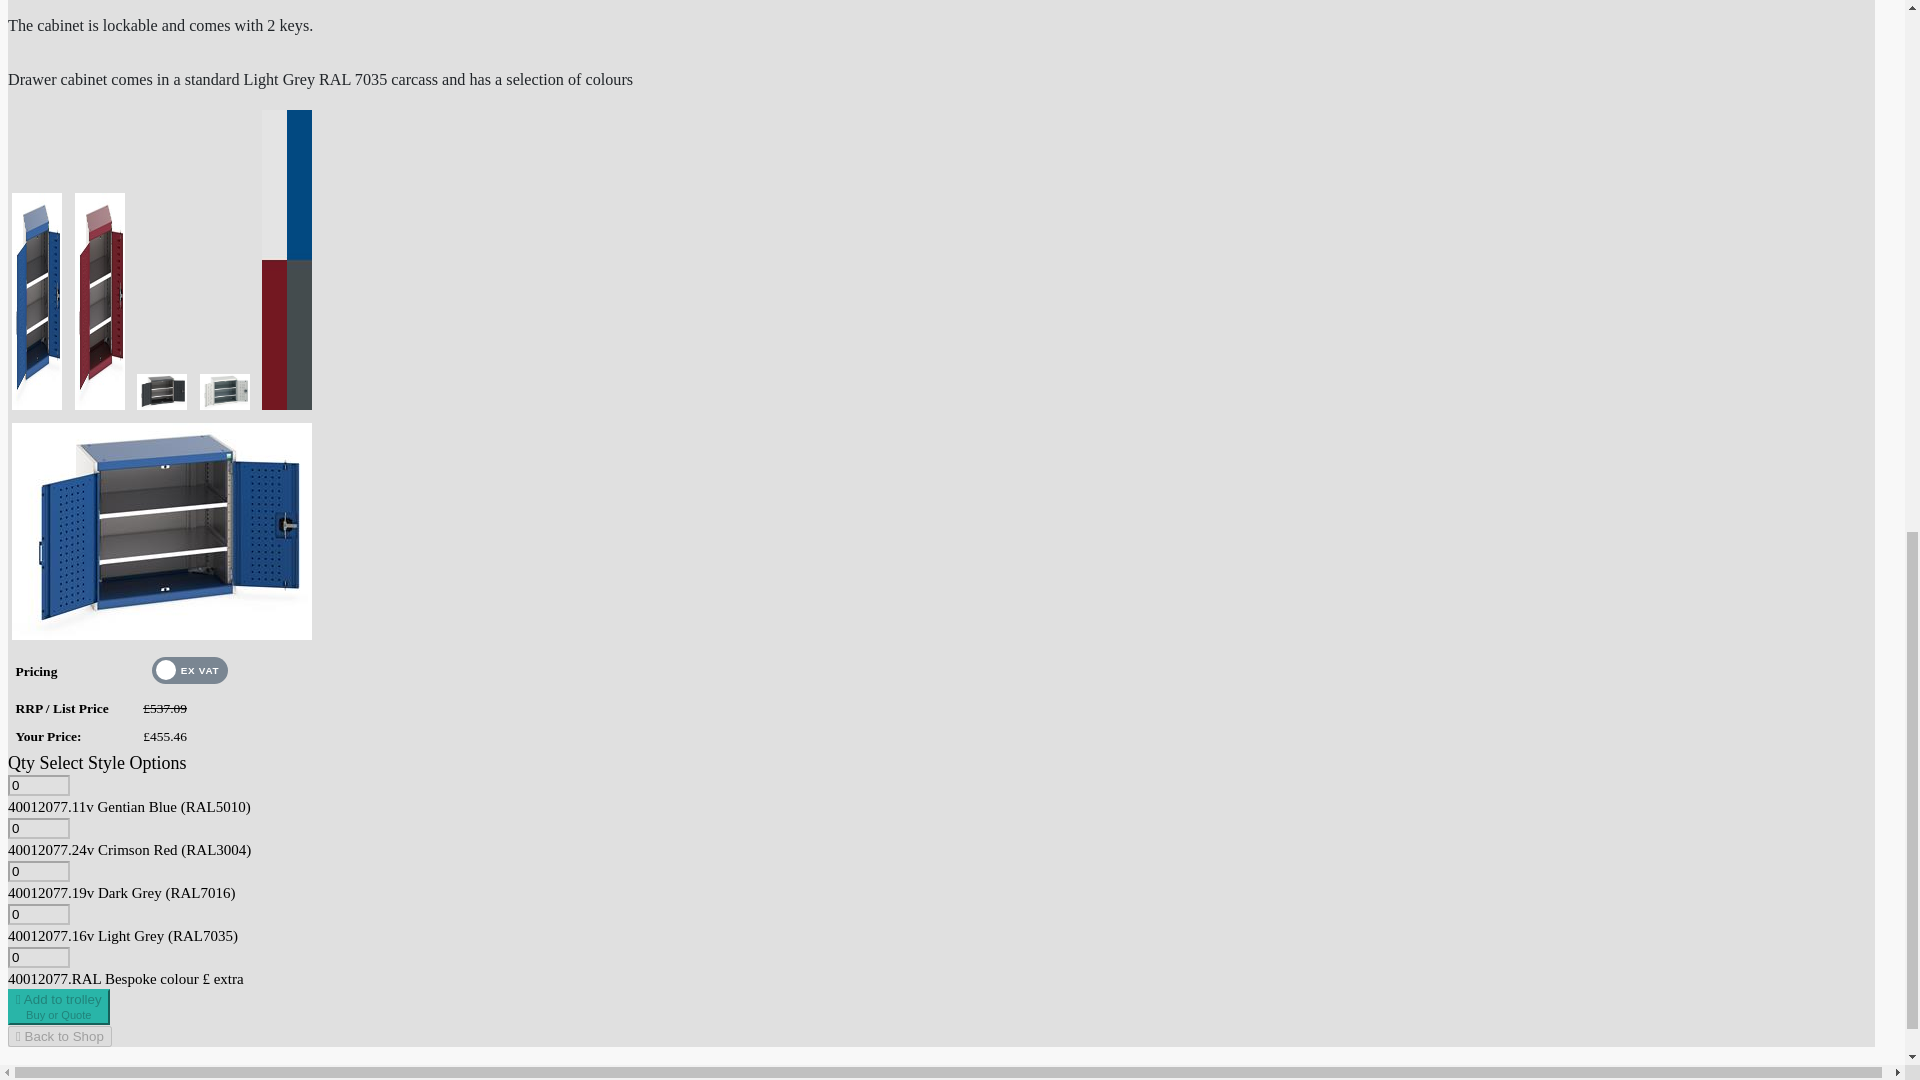 The height and width of the screenshot is (1080, 1920). What do you see at coordinates (58, 1006) in the screenshot?
I see `0` at bounding box center [58, 1006].